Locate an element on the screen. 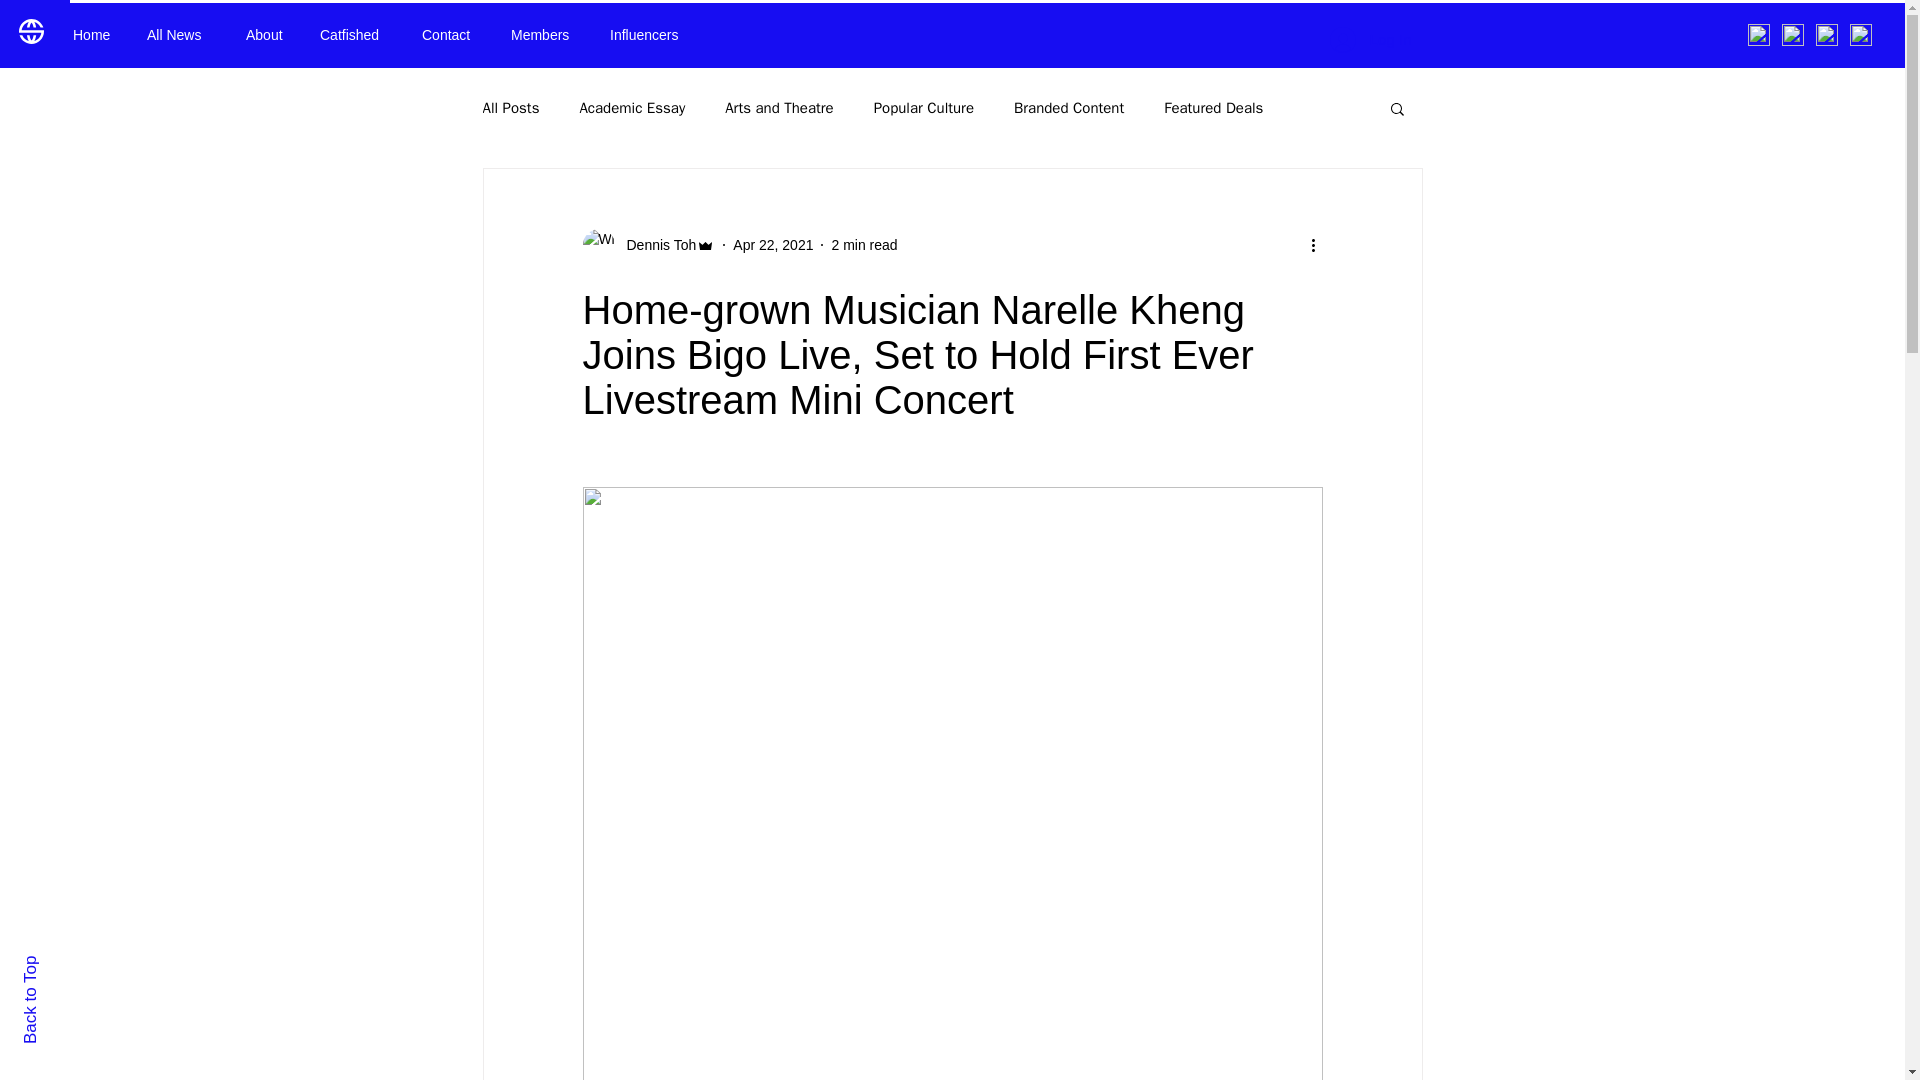  Members is located at coordinates (545, 34).